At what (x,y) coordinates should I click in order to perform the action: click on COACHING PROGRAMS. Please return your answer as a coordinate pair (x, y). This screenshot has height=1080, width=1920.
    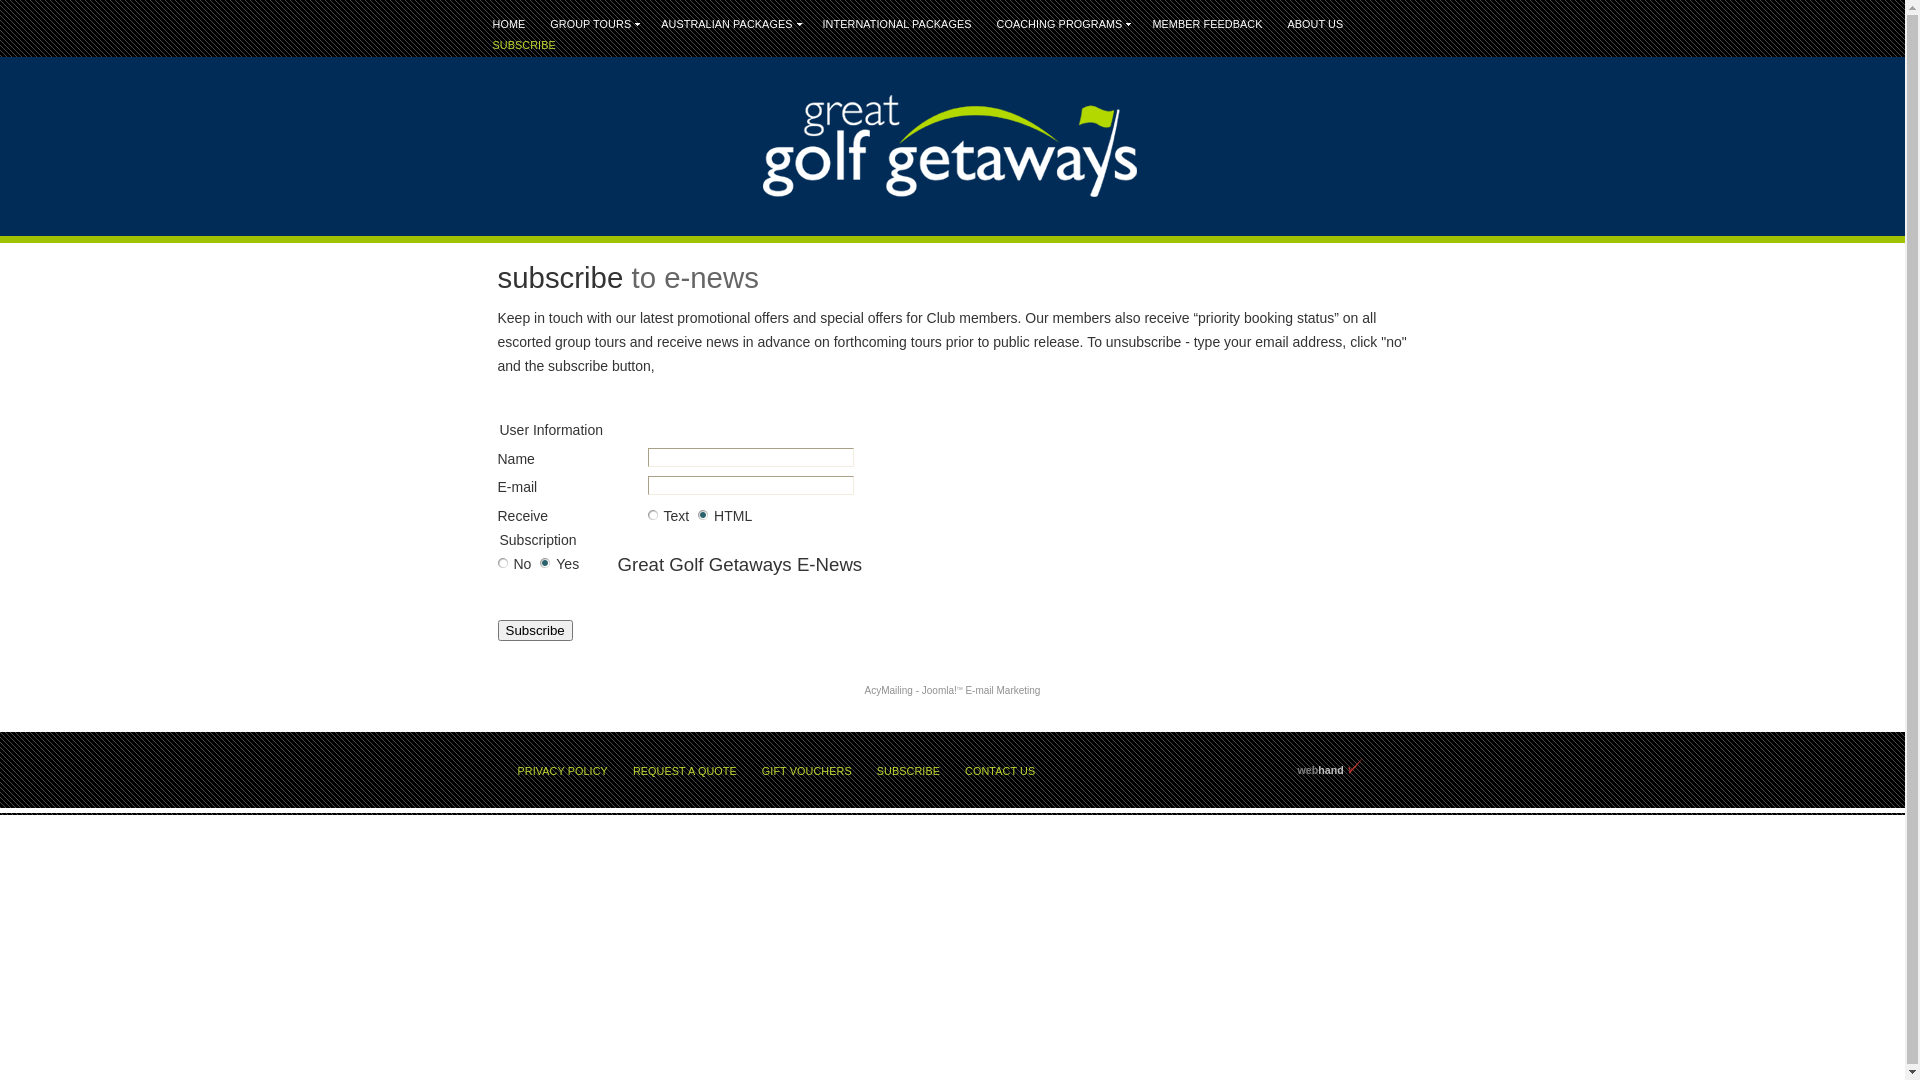
    Looking at the image, I should click on (1062, 24).